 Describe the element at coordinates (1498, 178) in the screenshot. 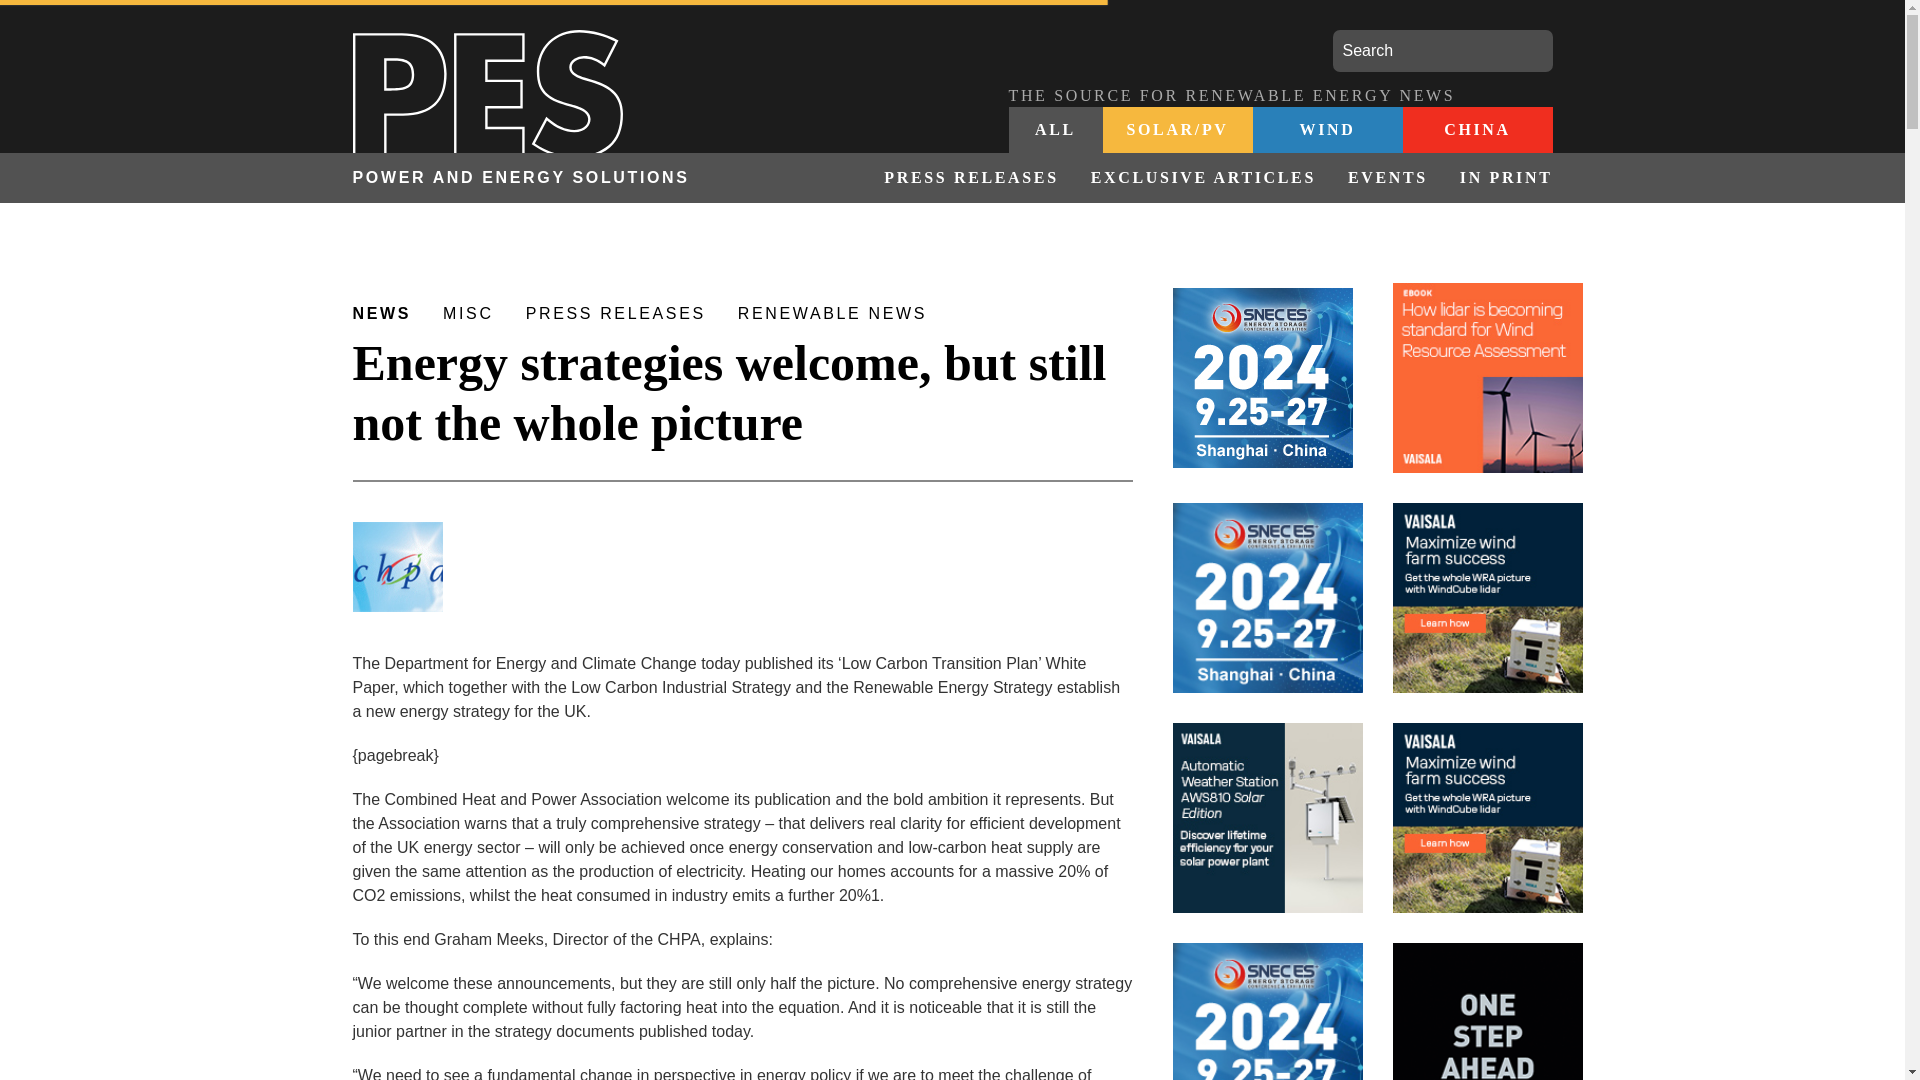

I see `IN PRINT` at that location.